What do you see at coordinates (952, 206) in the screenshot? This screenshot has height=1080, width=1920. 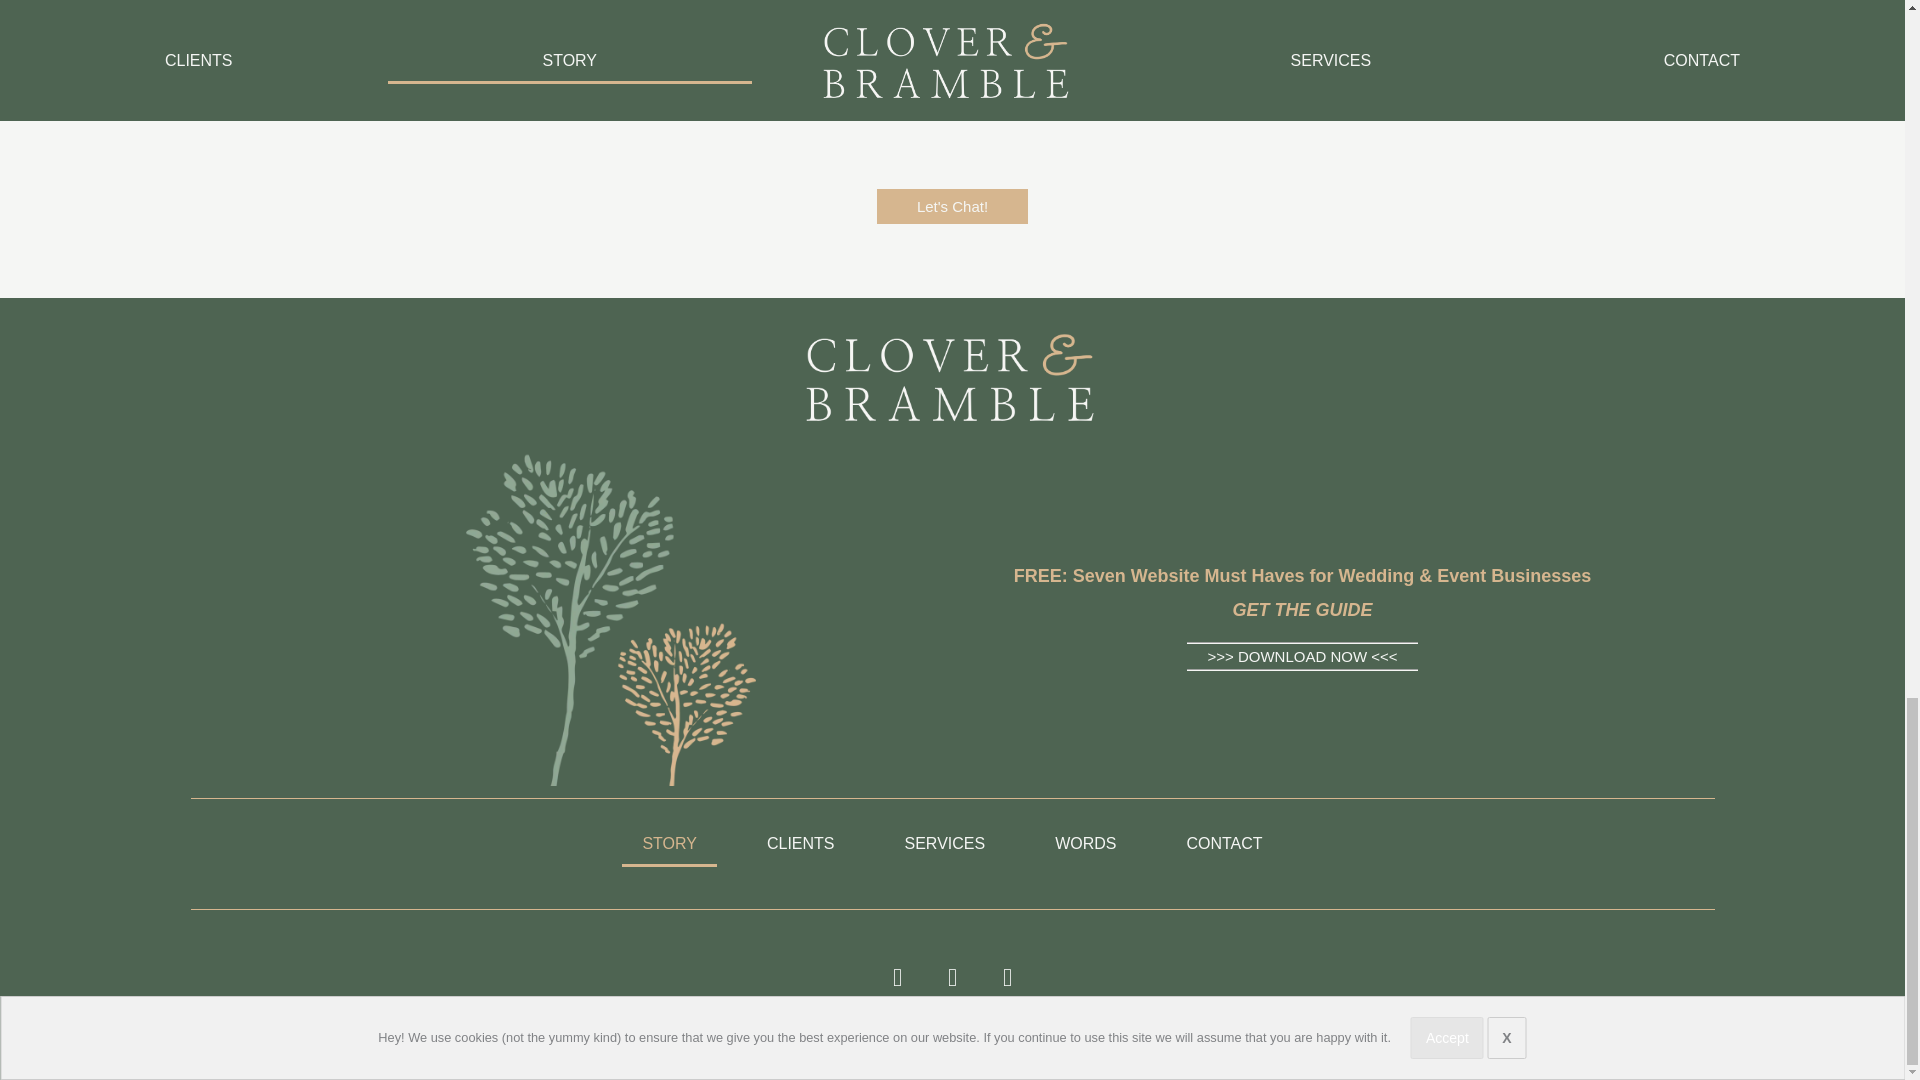 I see `Let's Chat!` at bounding box center [952, 206].